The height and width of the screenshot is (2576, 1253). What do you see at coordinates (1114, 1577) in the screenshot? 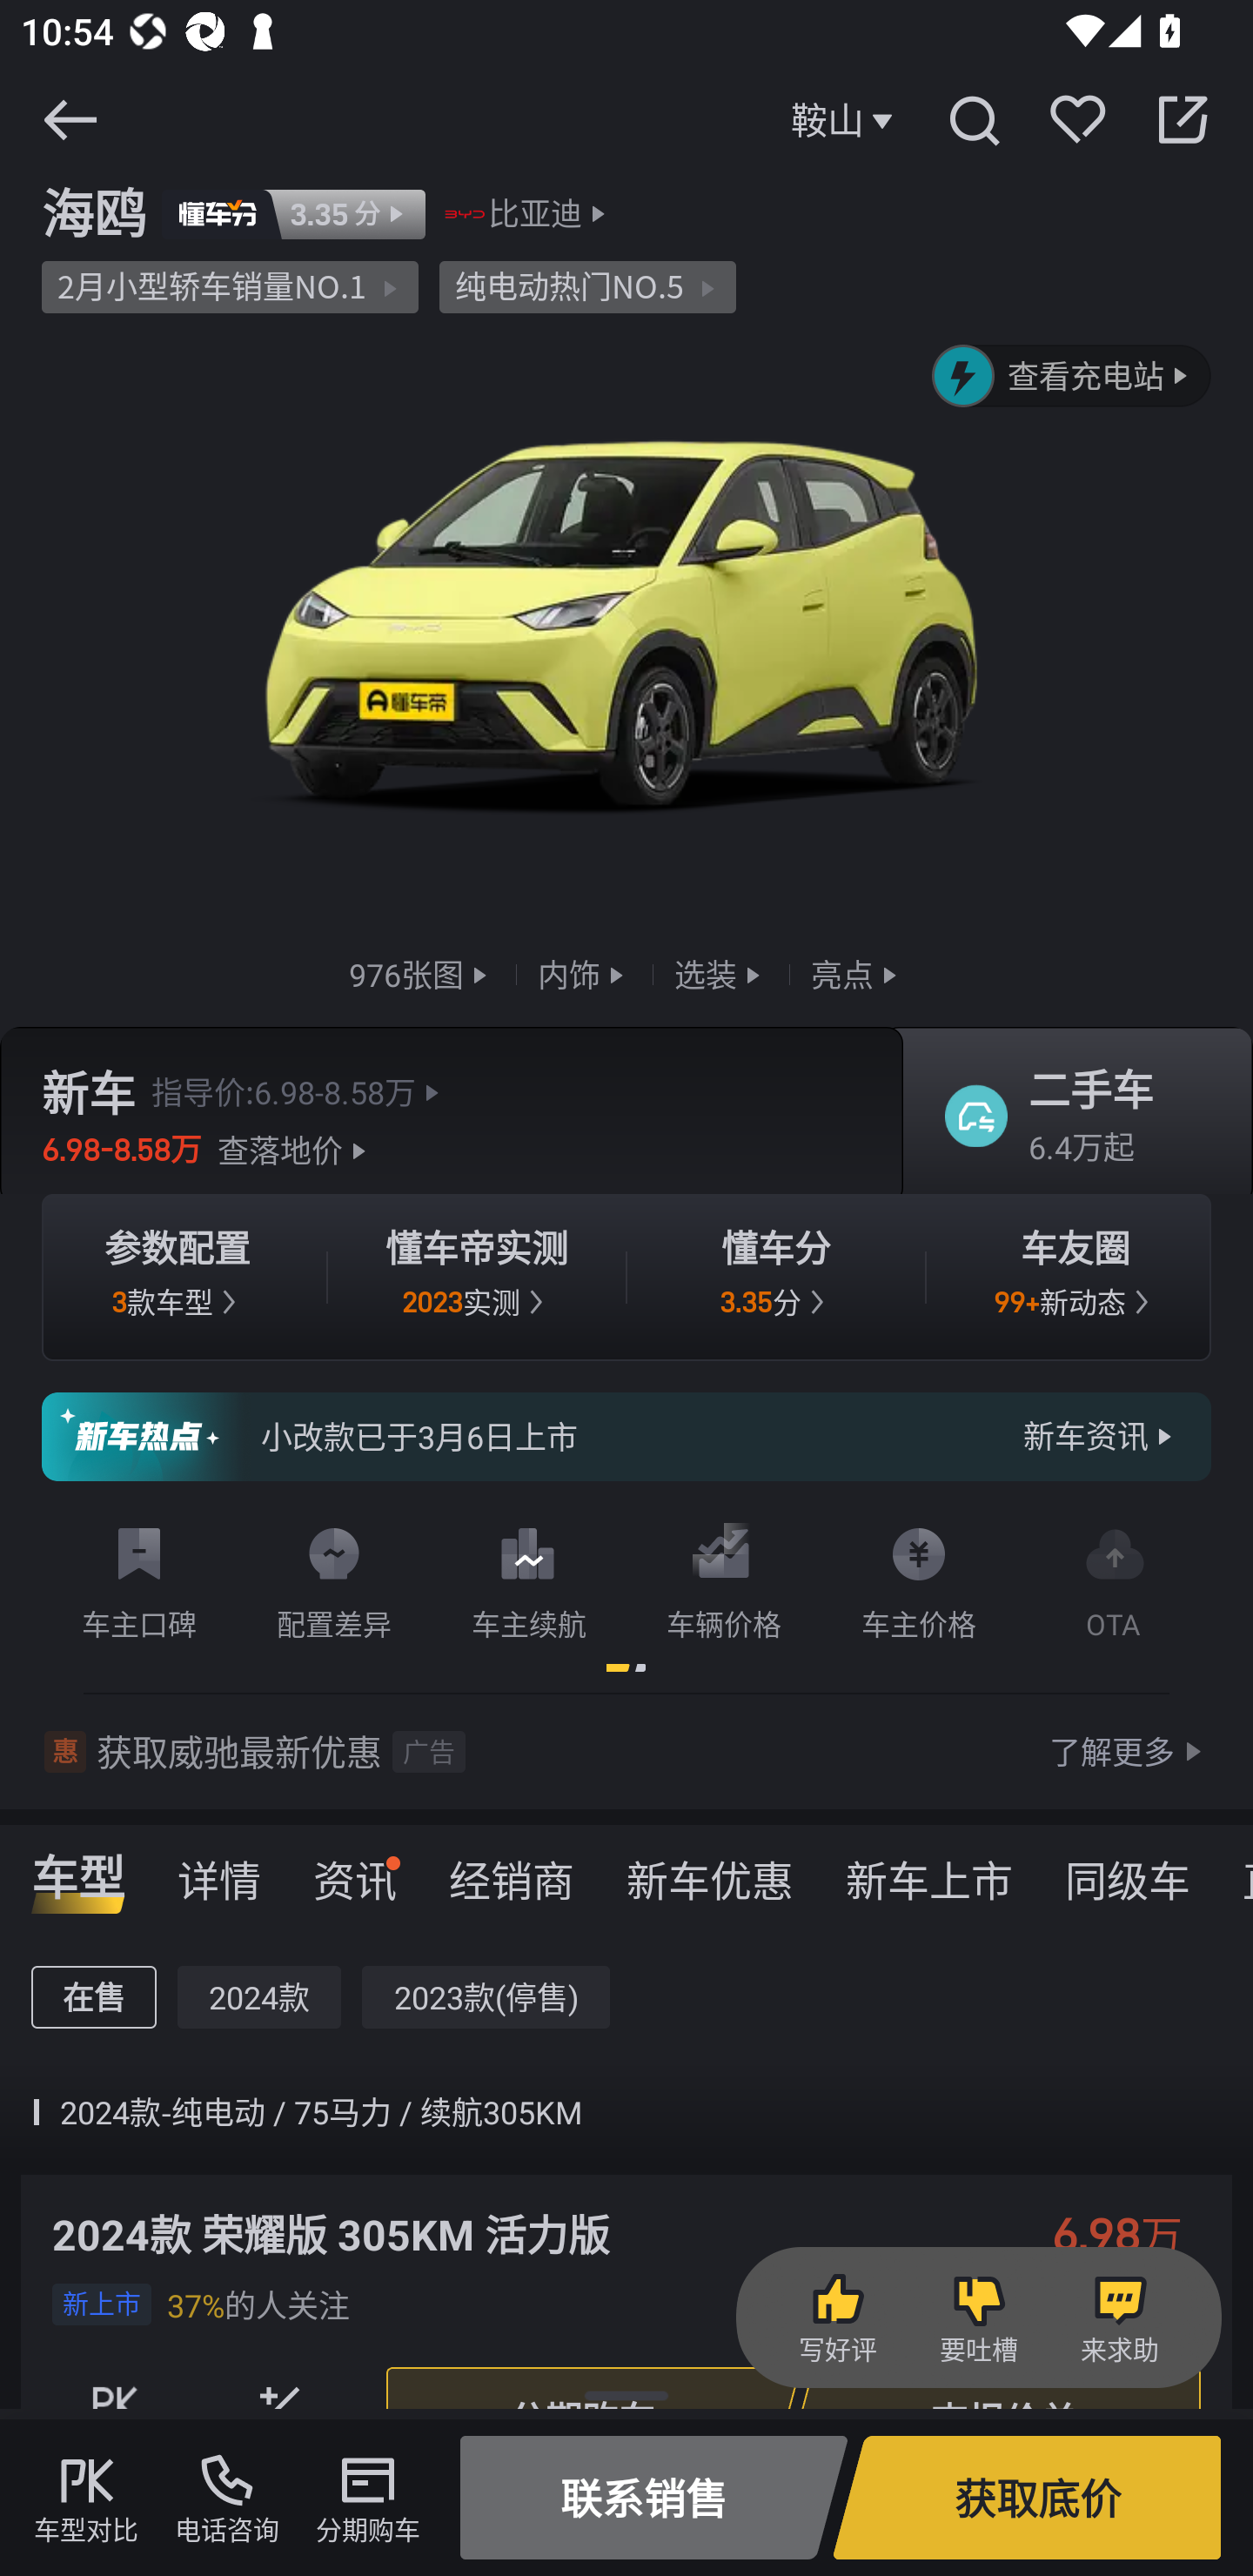
I see `OTA` at bounding box center [1114, 1577].